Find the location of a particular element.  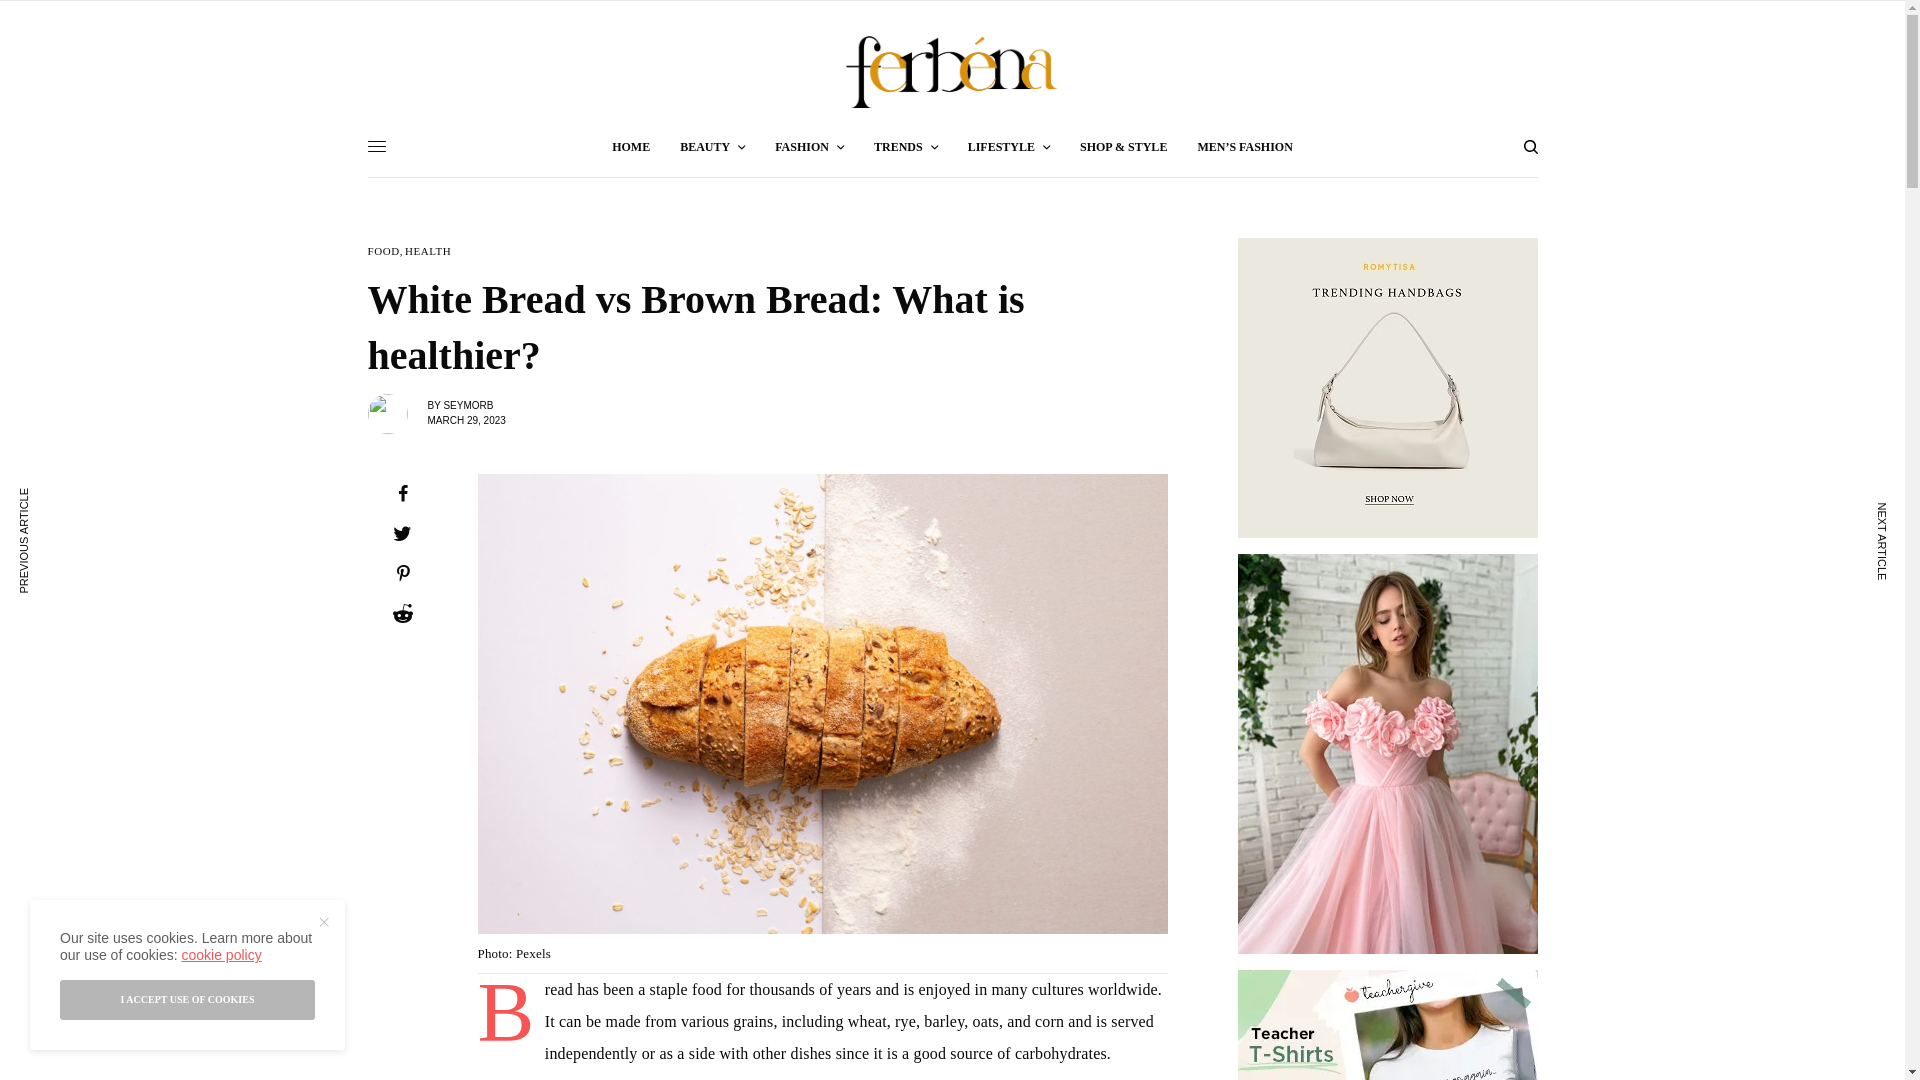

LIFESTYLE is located at coordinates (1008, 146).